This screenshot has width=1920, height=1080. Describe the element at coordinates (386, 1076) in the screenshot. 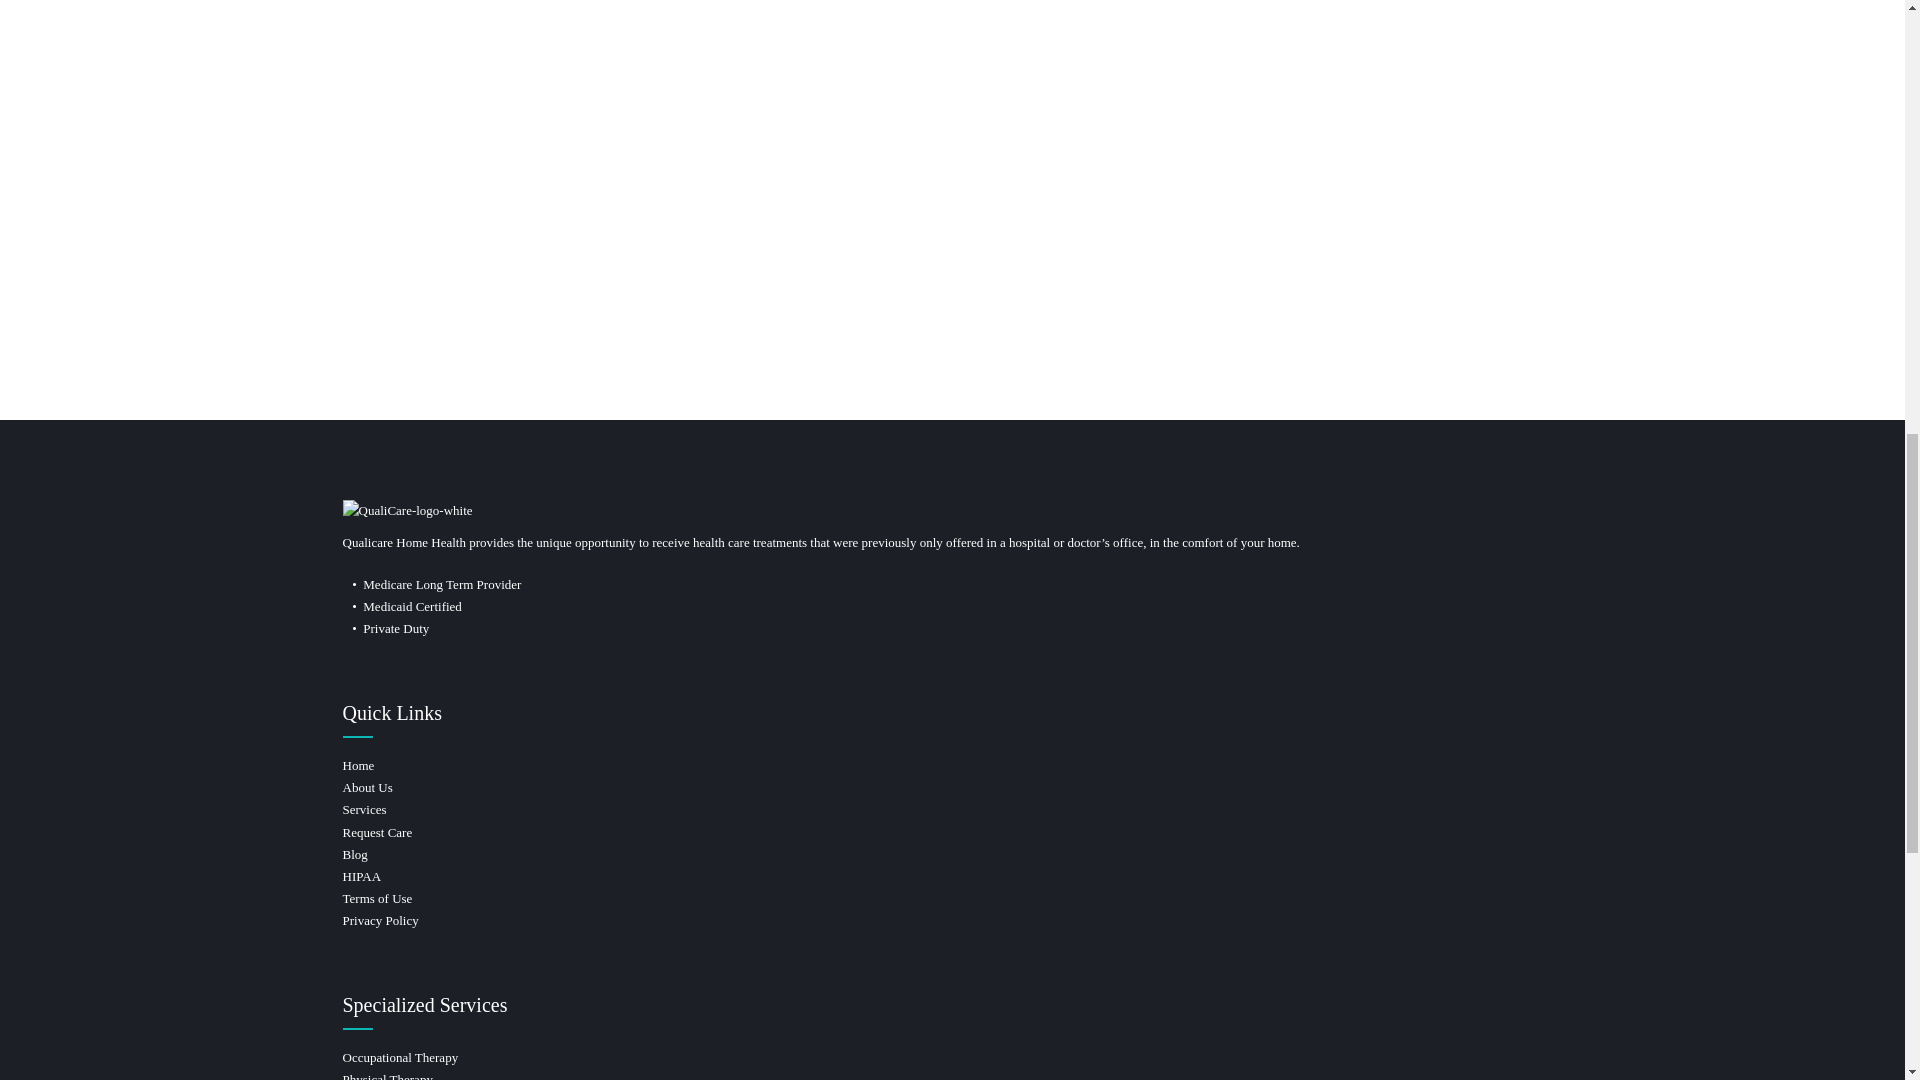

I see `Physical Therapy` at that location.